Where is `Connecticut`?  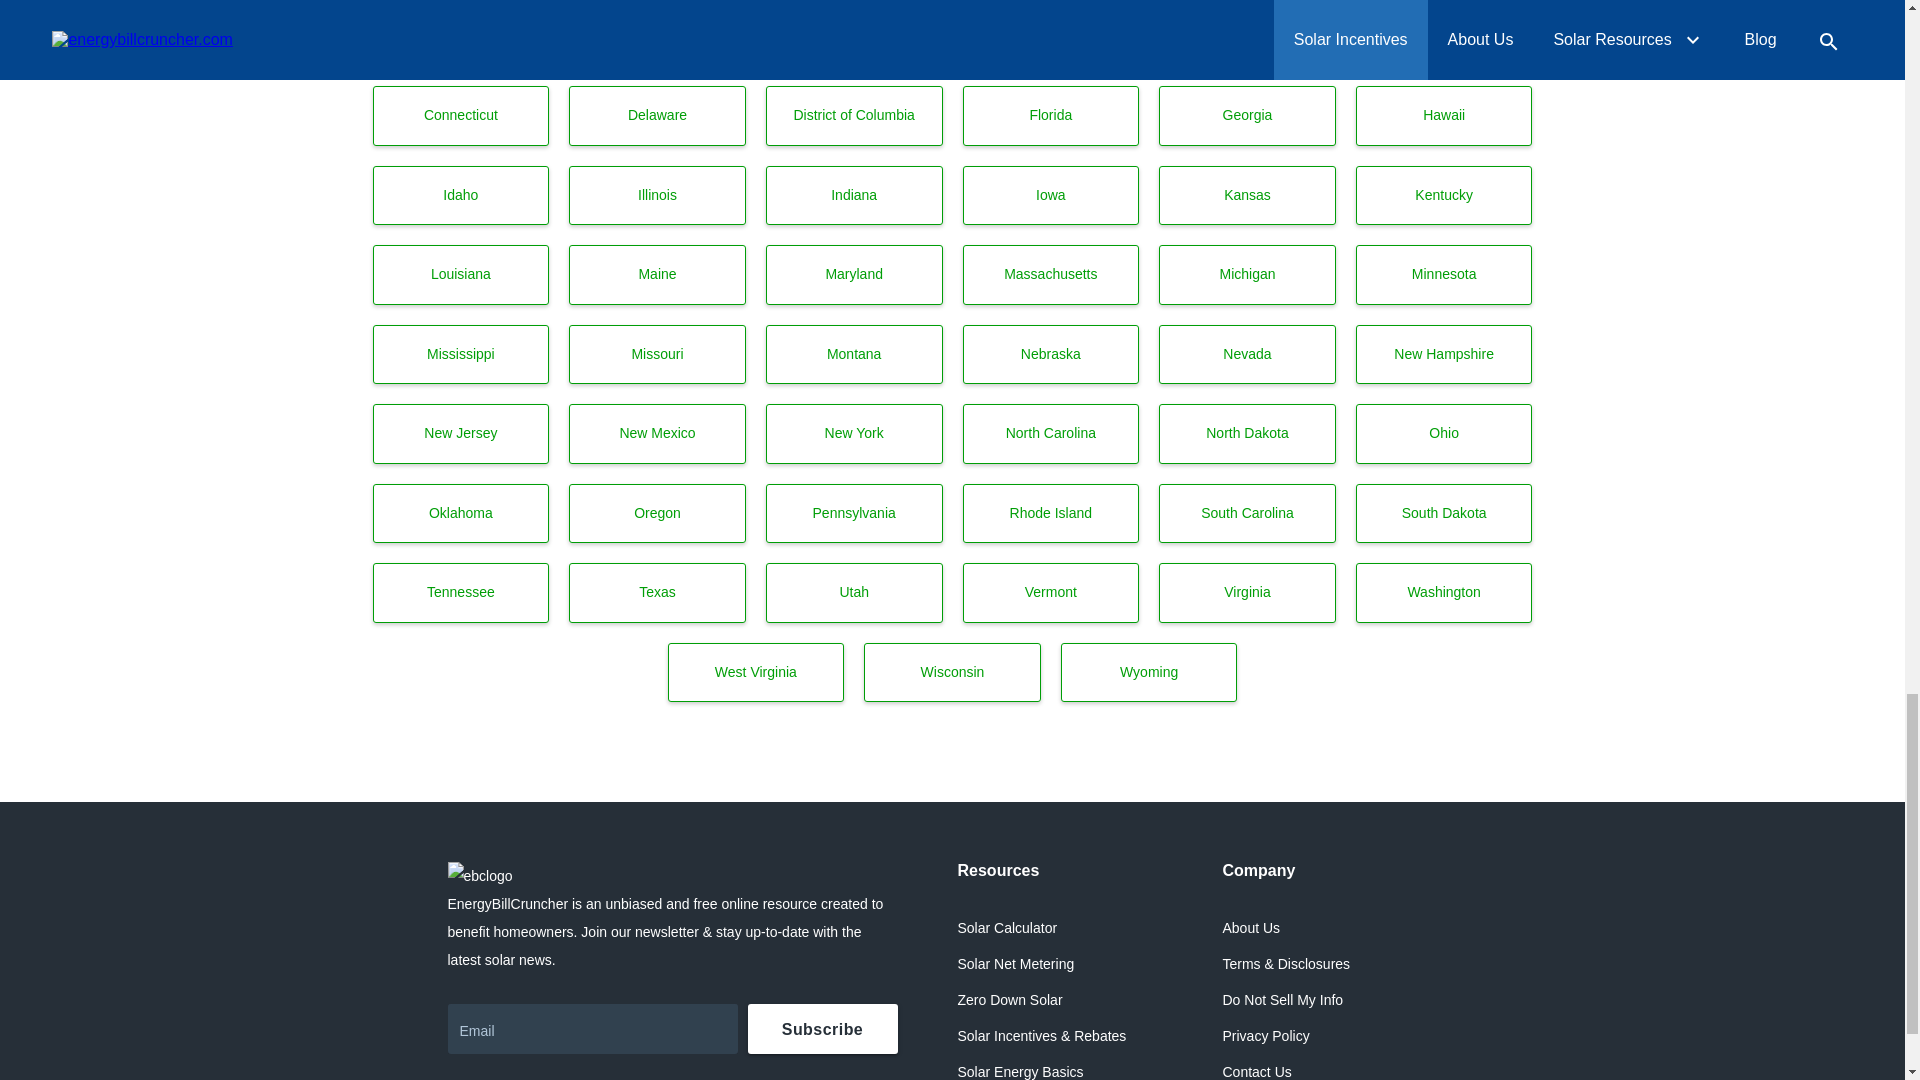
Connecticut is located at coordinates (460, 116).